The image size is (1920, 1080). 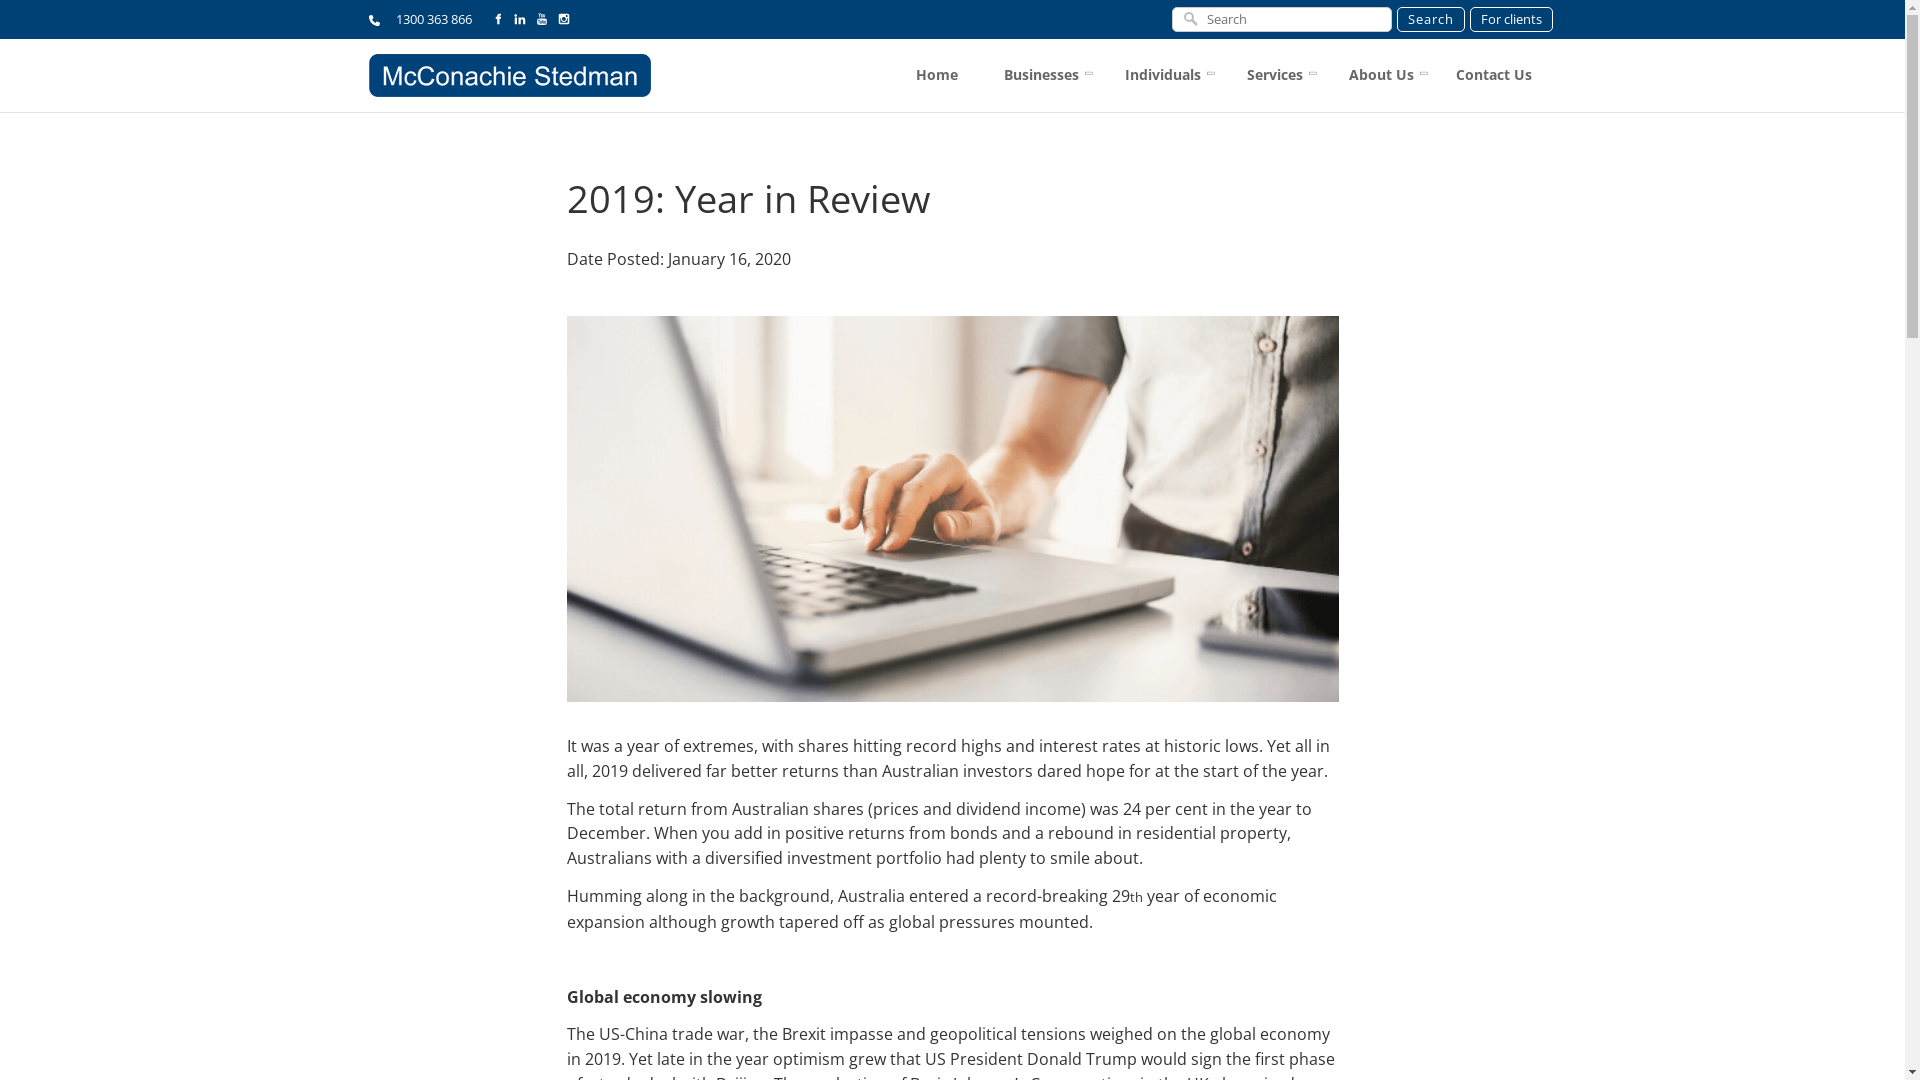 What do you see at coordinates (520, 19) in the screenshot?
I see `LinkedIn` at bounding box center [520, 19].